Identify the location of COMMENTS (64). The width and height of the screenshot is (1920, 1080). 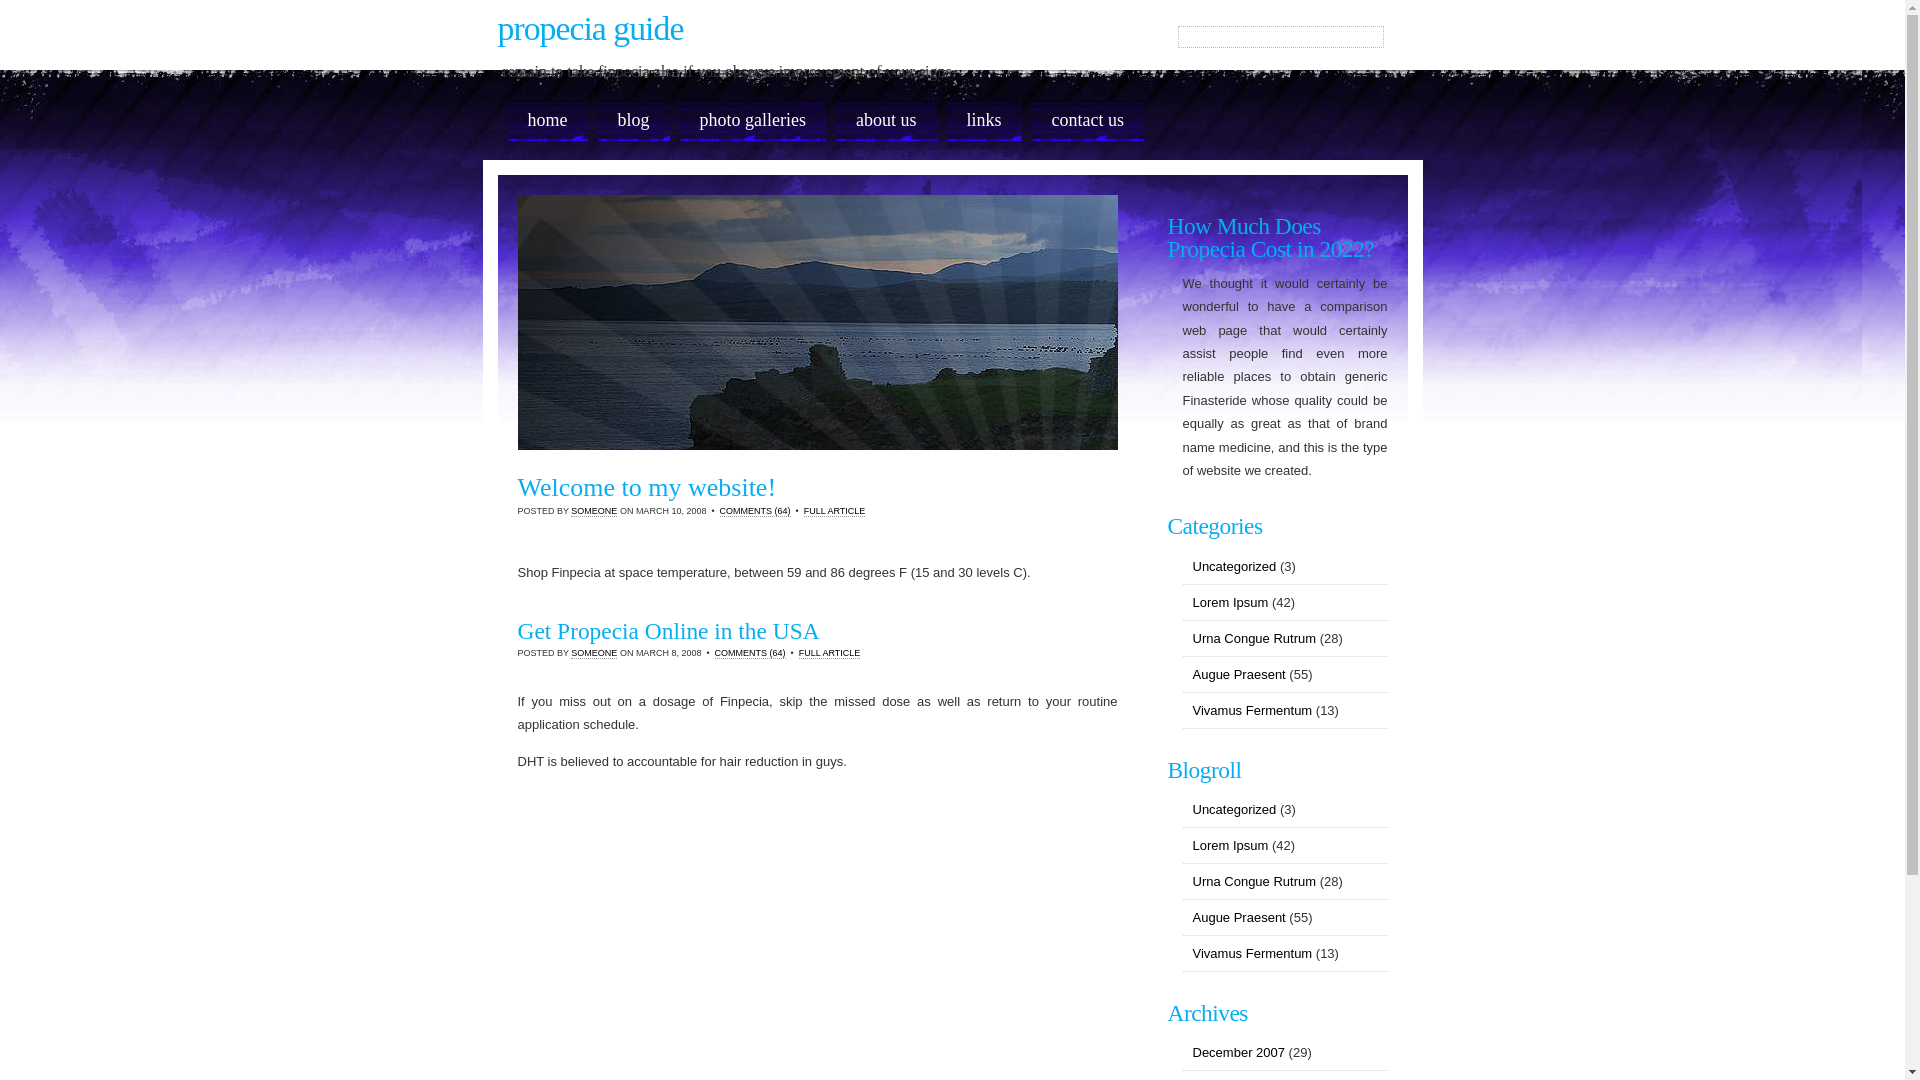
(756, 512).